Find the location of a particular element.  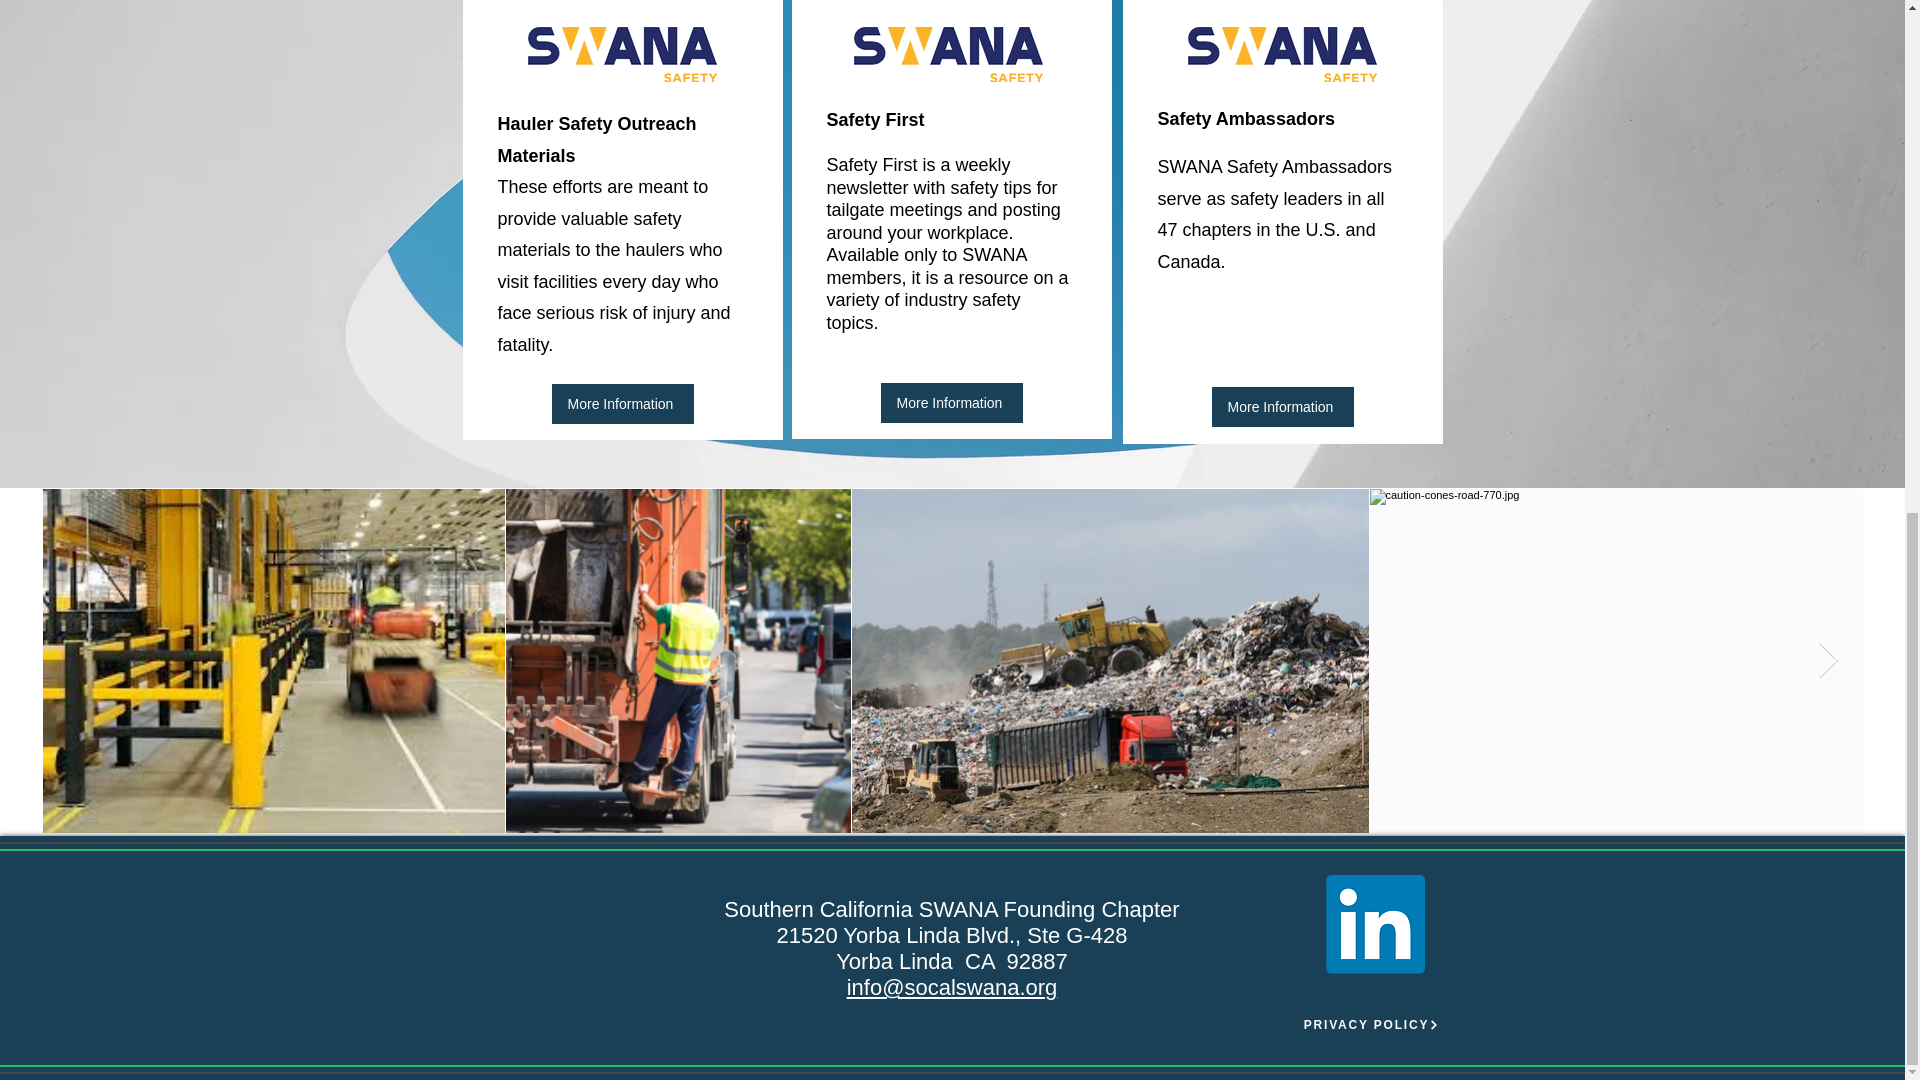

Safety Ambassadors is located at coordinates (1246, 118).